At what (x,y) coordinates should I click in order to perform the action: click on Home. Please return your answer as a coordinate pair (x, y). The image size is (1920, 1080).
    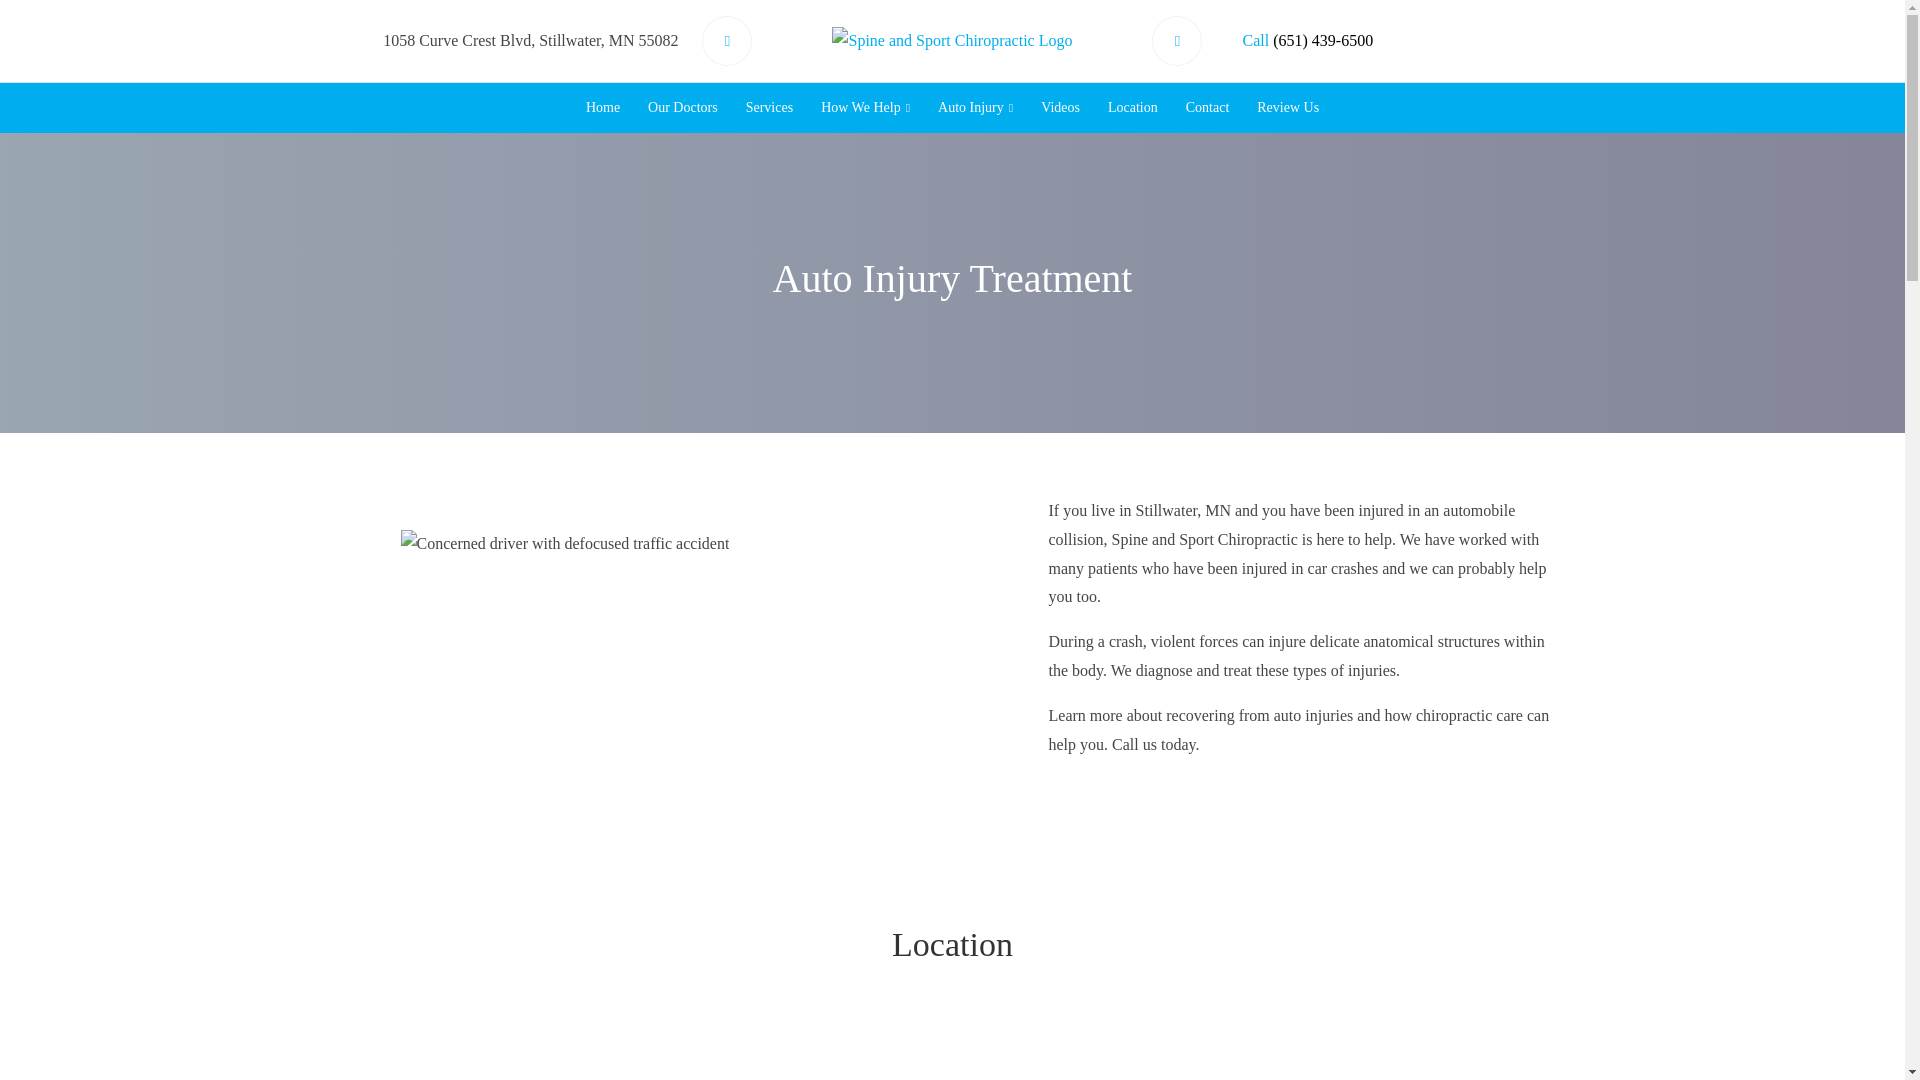
    Looking at the image, I should click on (602, 107).